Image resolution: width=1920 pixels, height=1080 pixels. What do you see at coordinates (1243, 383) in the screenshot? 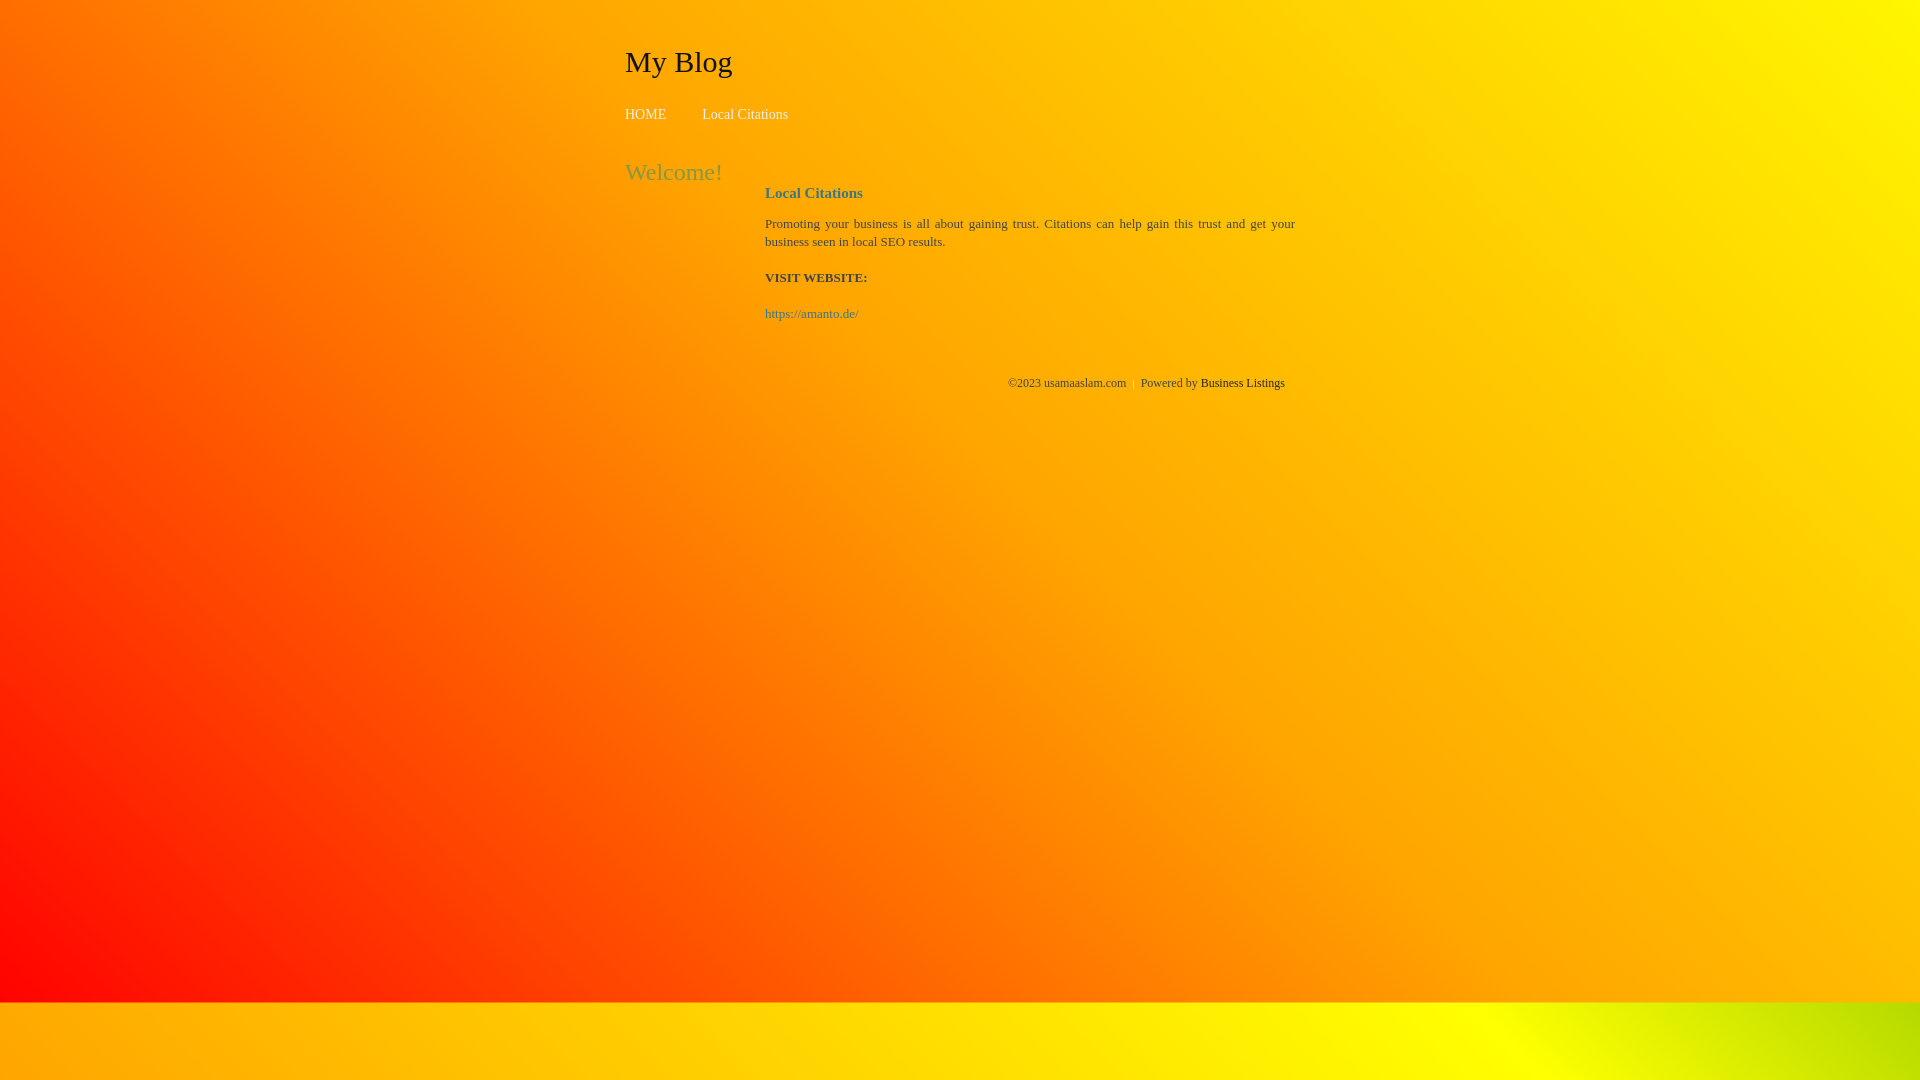
I see `Business Listings` at bounding box center [1243, 383].